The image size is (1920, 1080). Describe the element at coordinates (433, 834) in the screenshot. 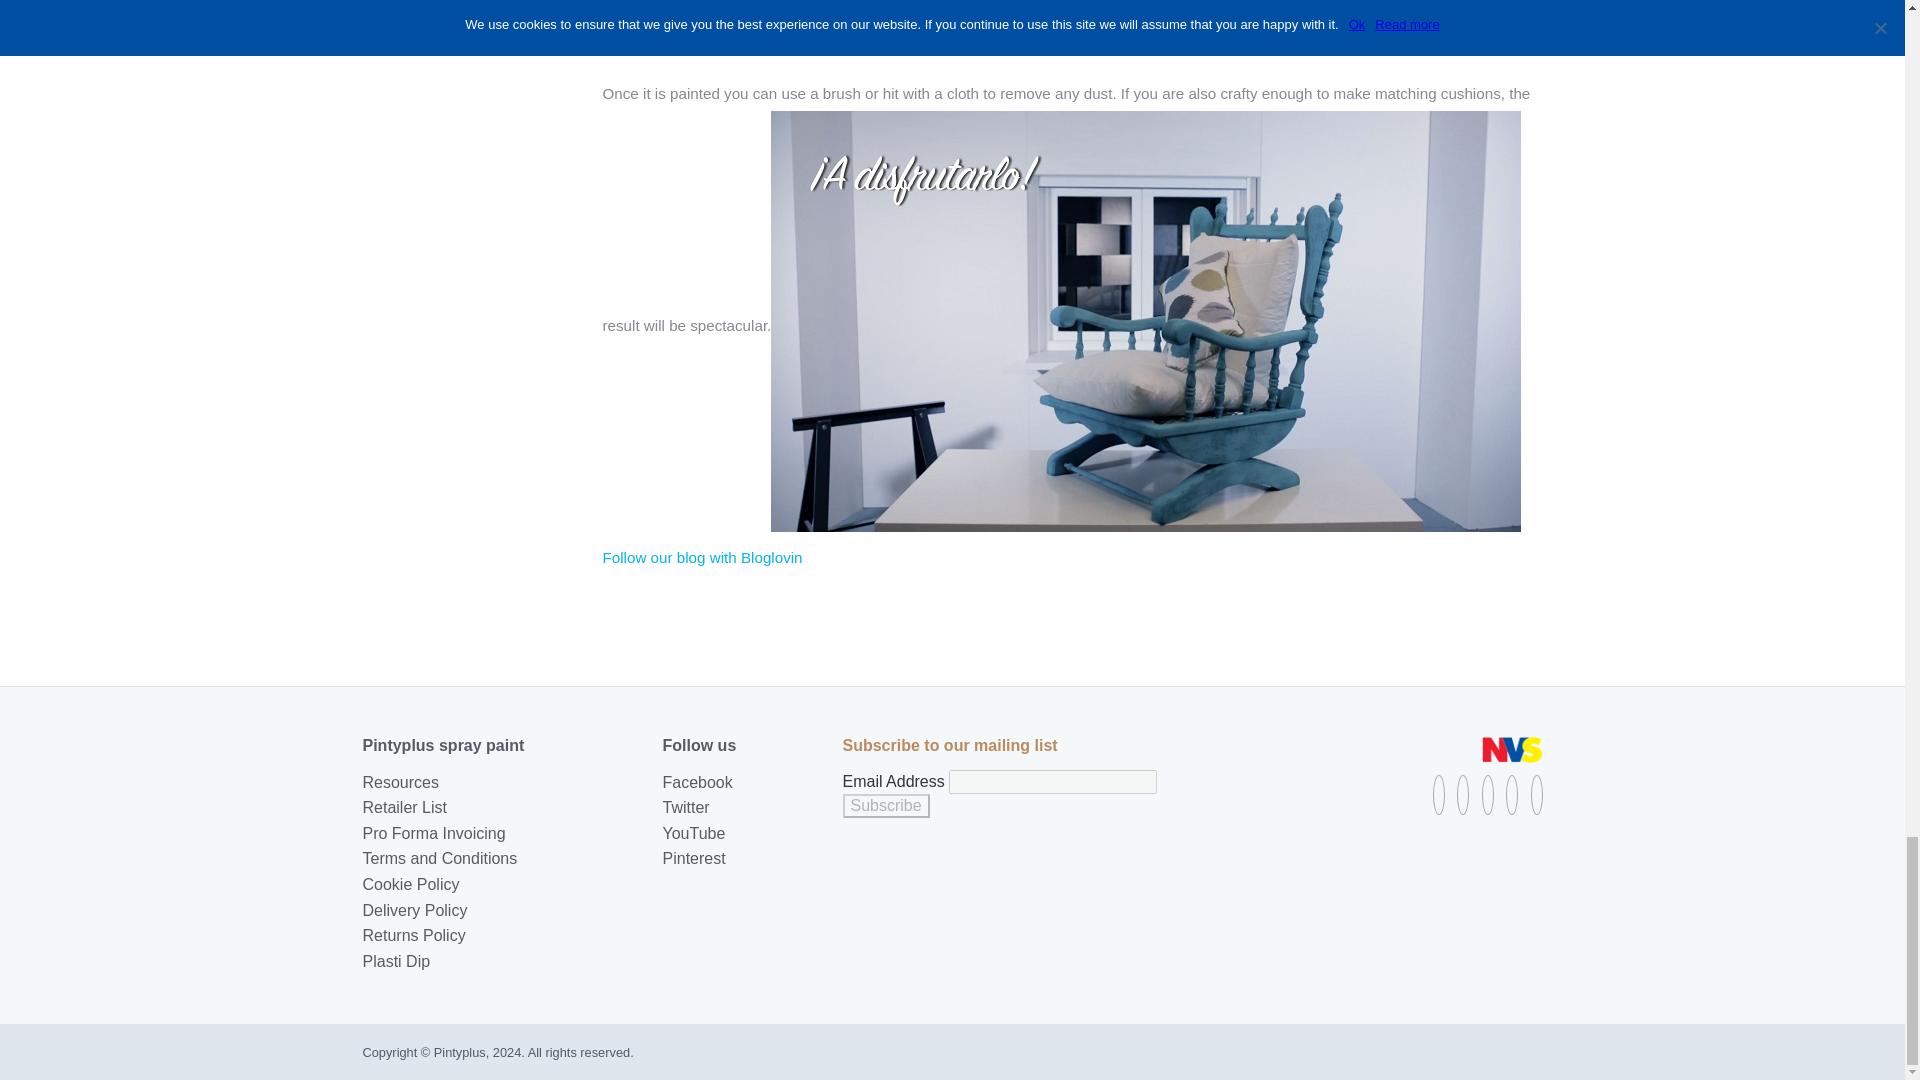

I see `Pro Forma Invoicing` at that location.